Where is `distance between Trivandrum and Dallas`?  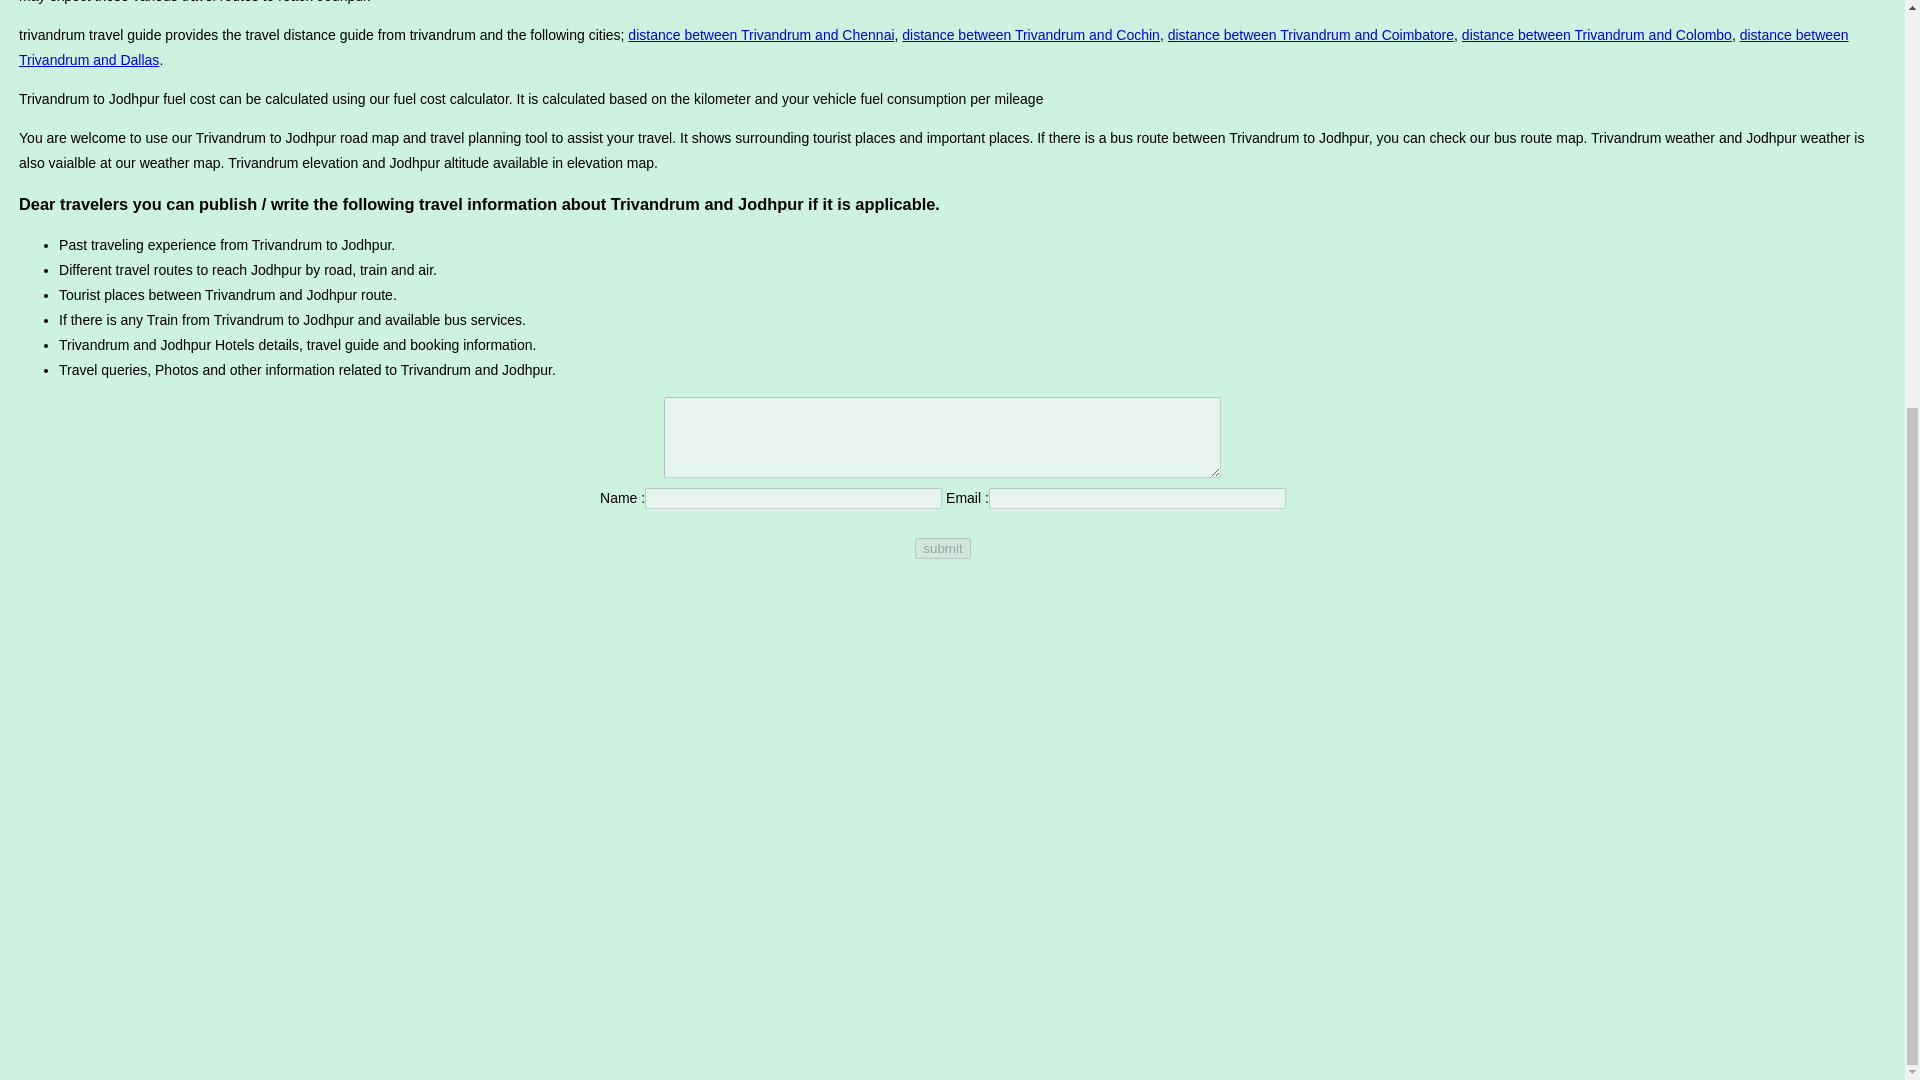 distance between Trivandrum and Dallas is located at coordinates (934, 48).